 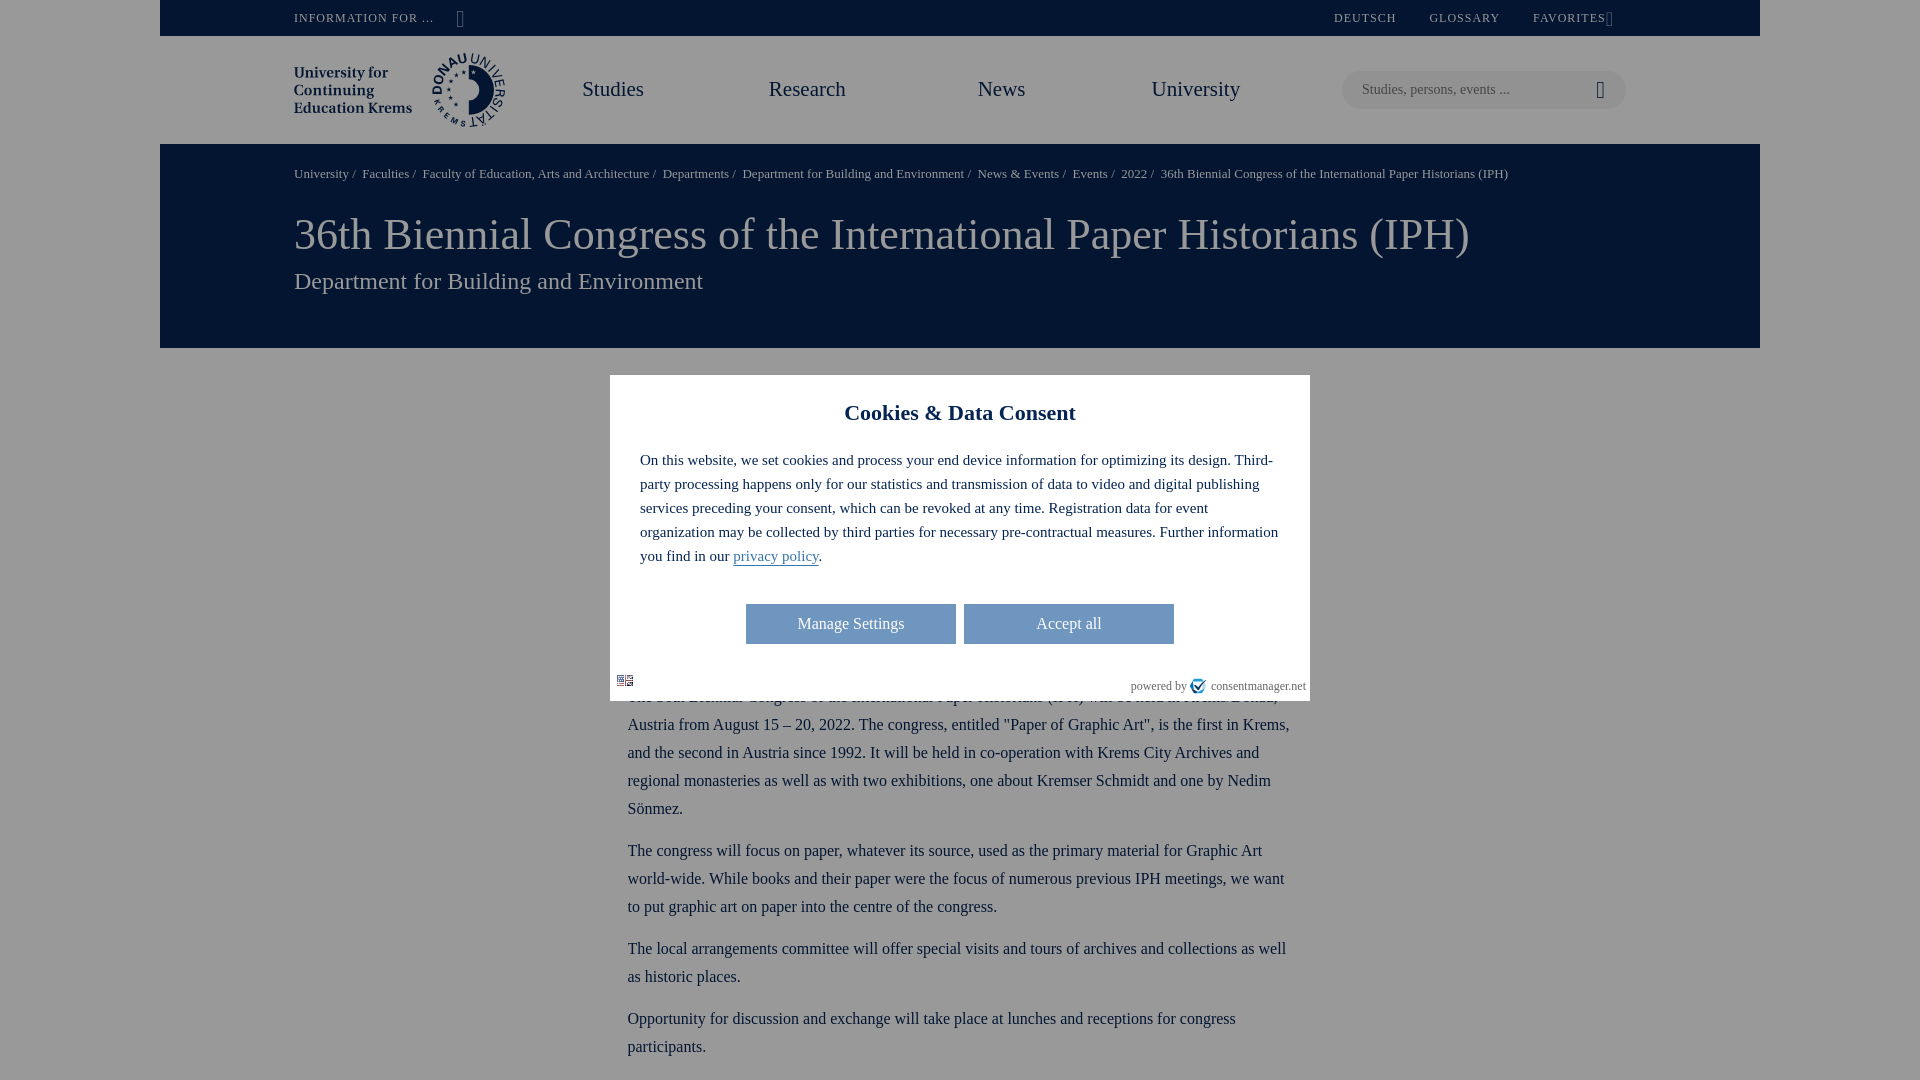 I want to click on University for Continuing Education Krems, so click(x=400, y=88).